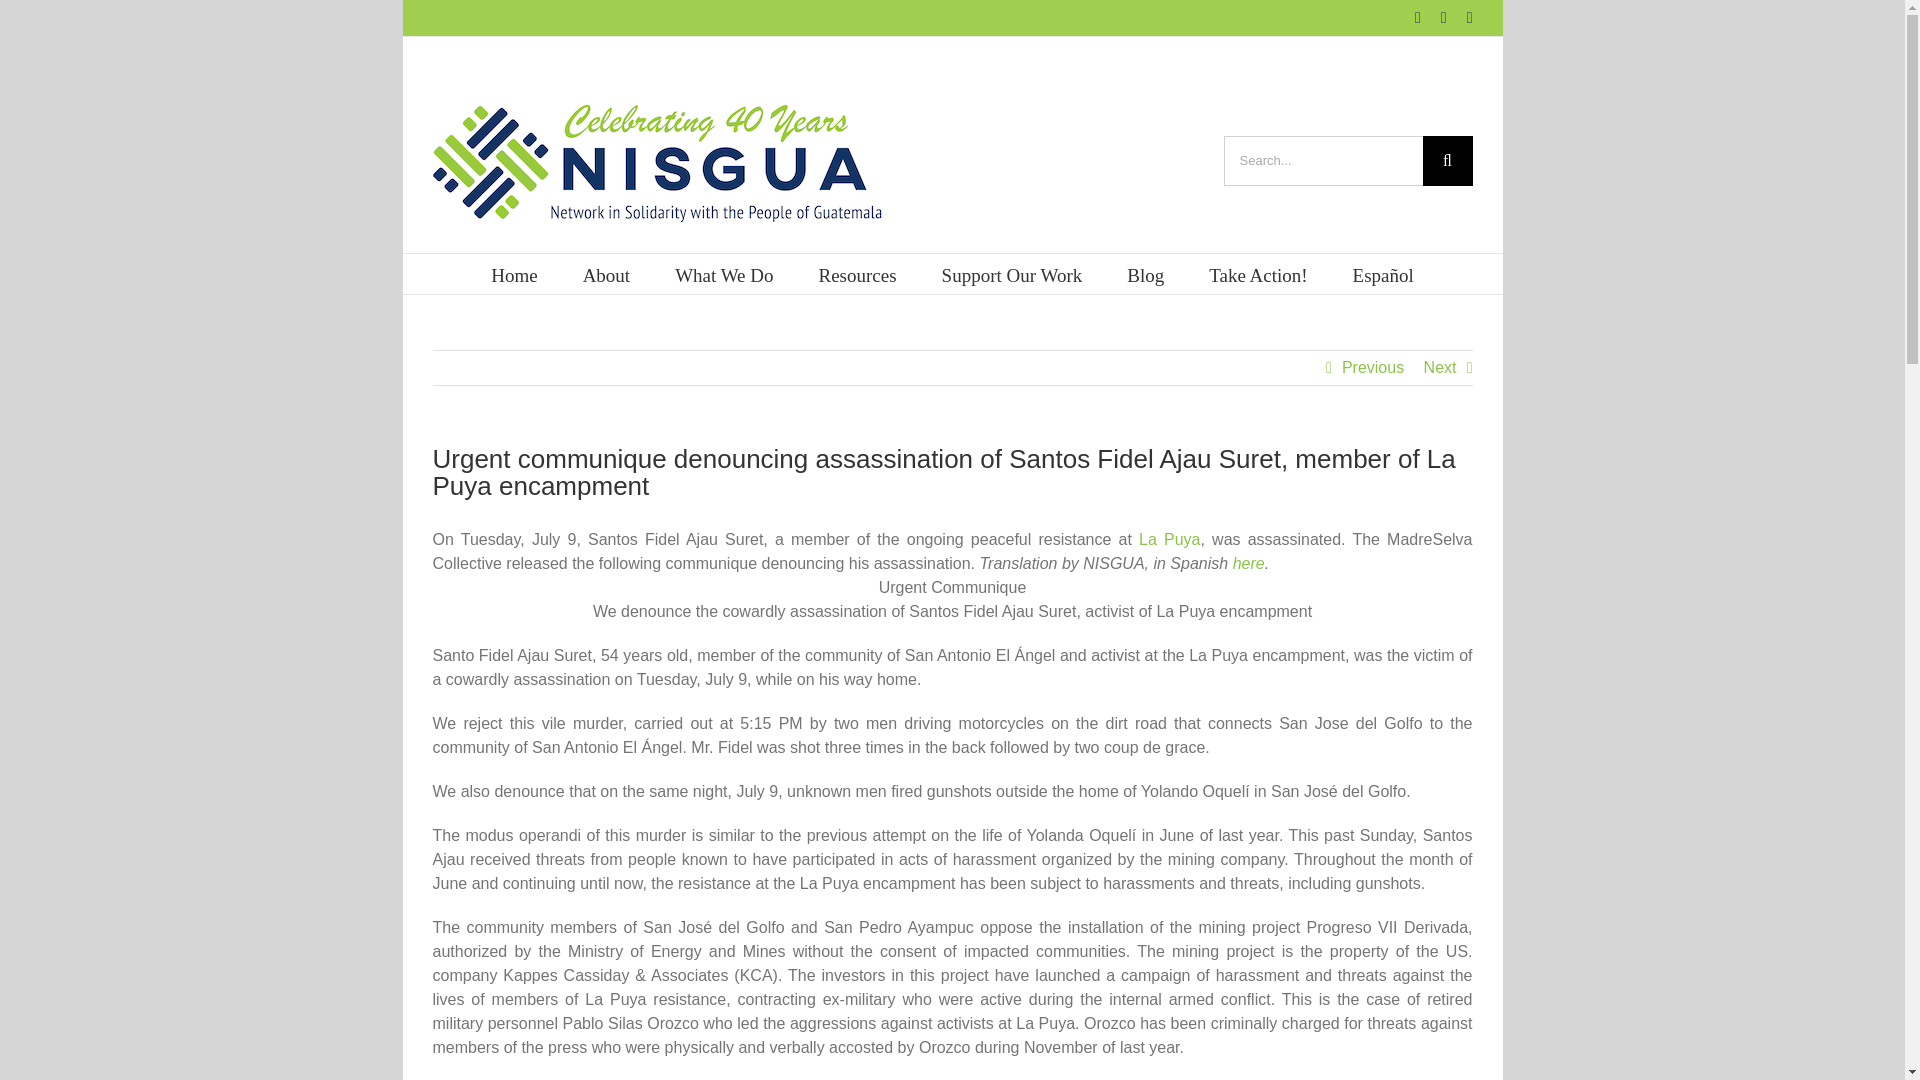  What do you see at coordinates (858, 273) in the screenshot?
I see `Resources` at bounding box center [858, 273].